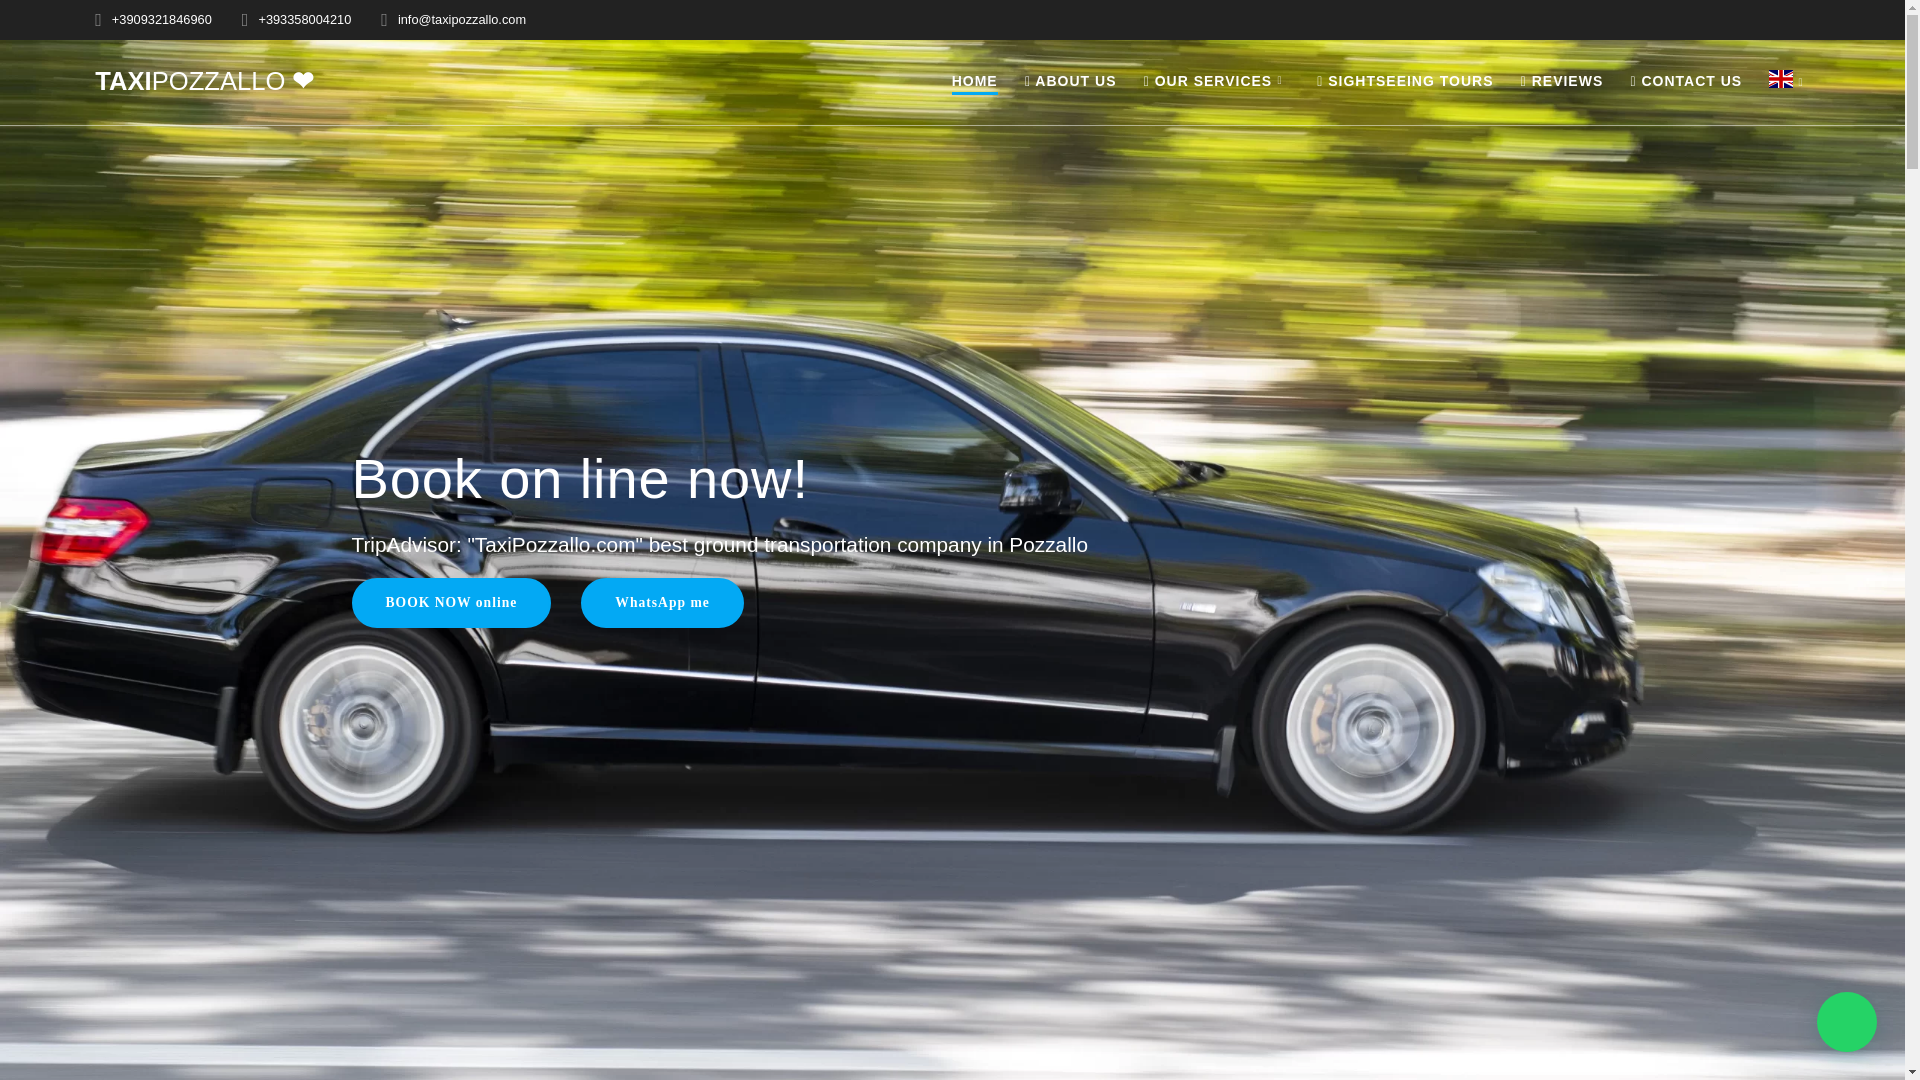  Describe the element at coordinates (975, 82) in the screenshot. I see `HOME` at that location.